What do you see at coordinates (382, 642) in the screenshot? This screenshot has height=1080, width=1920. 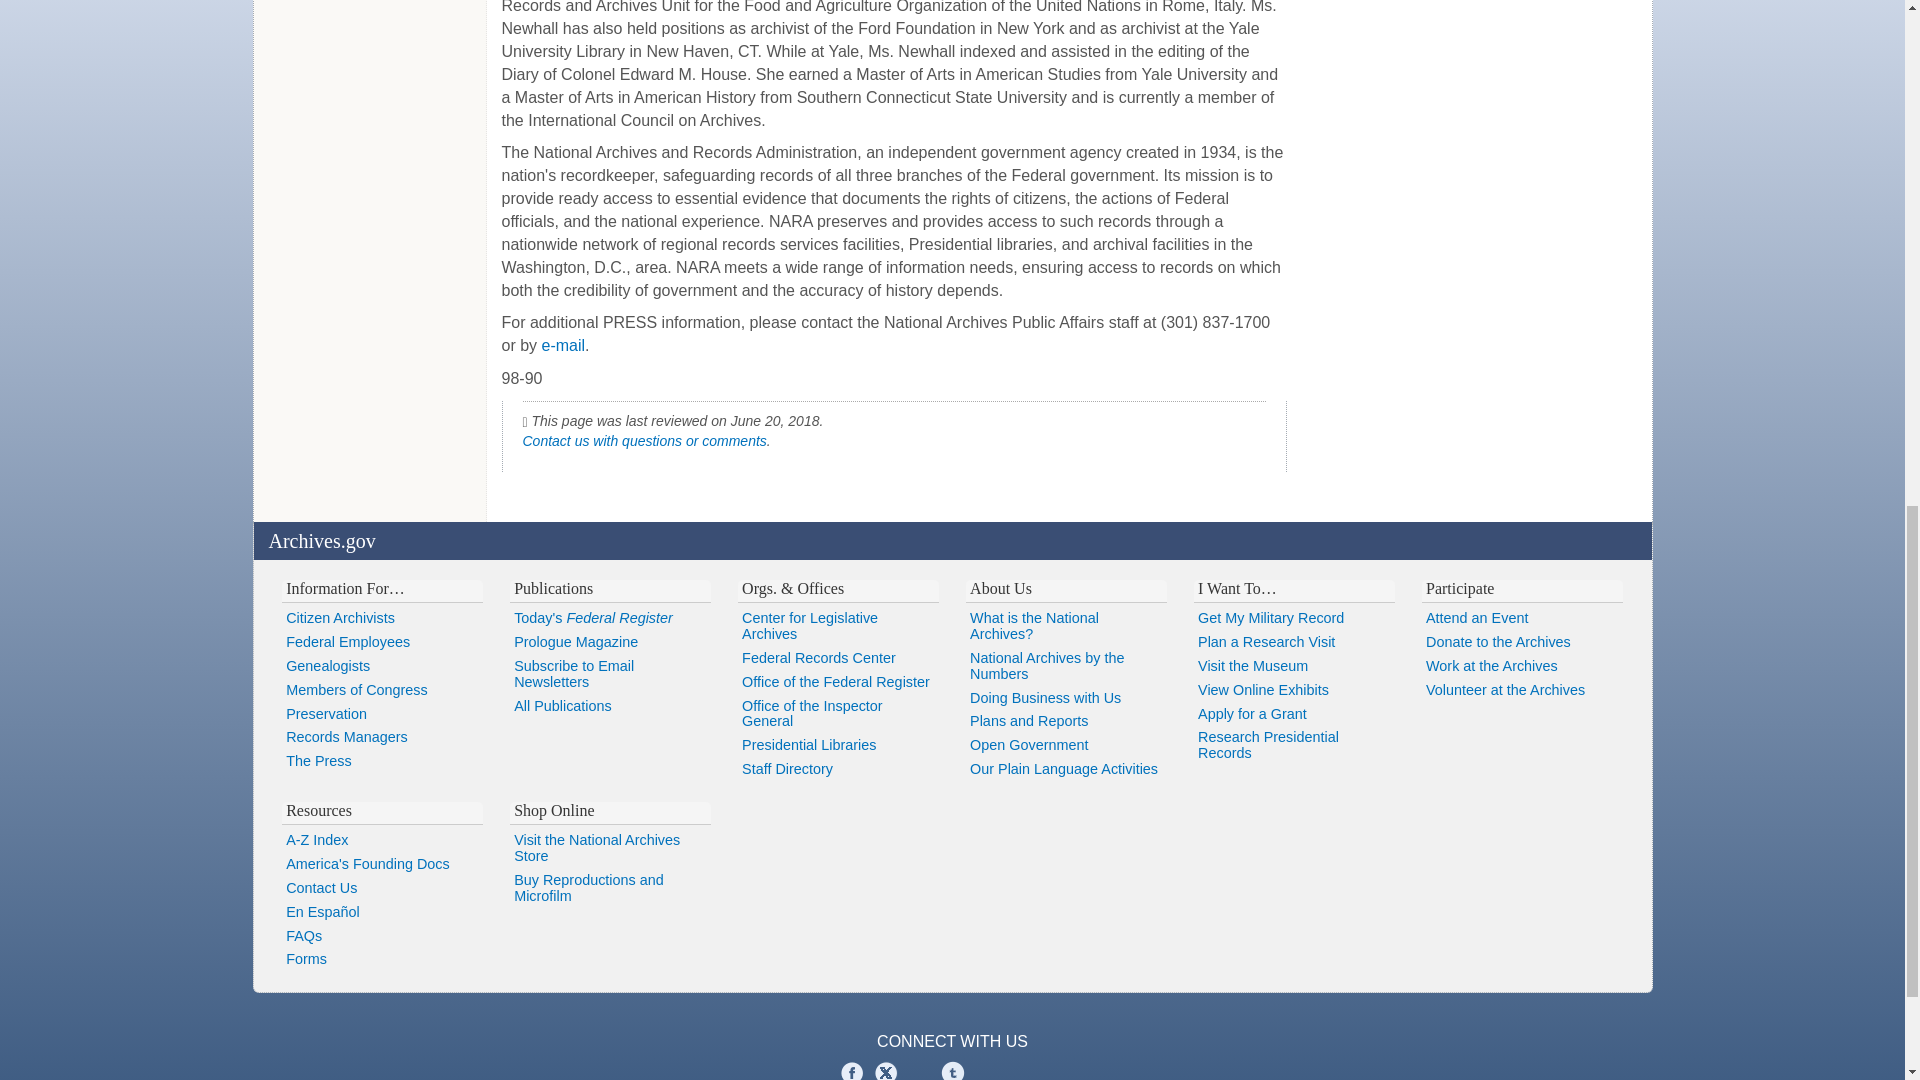 I see `Federal Employees` at bounding box center [382, 642].